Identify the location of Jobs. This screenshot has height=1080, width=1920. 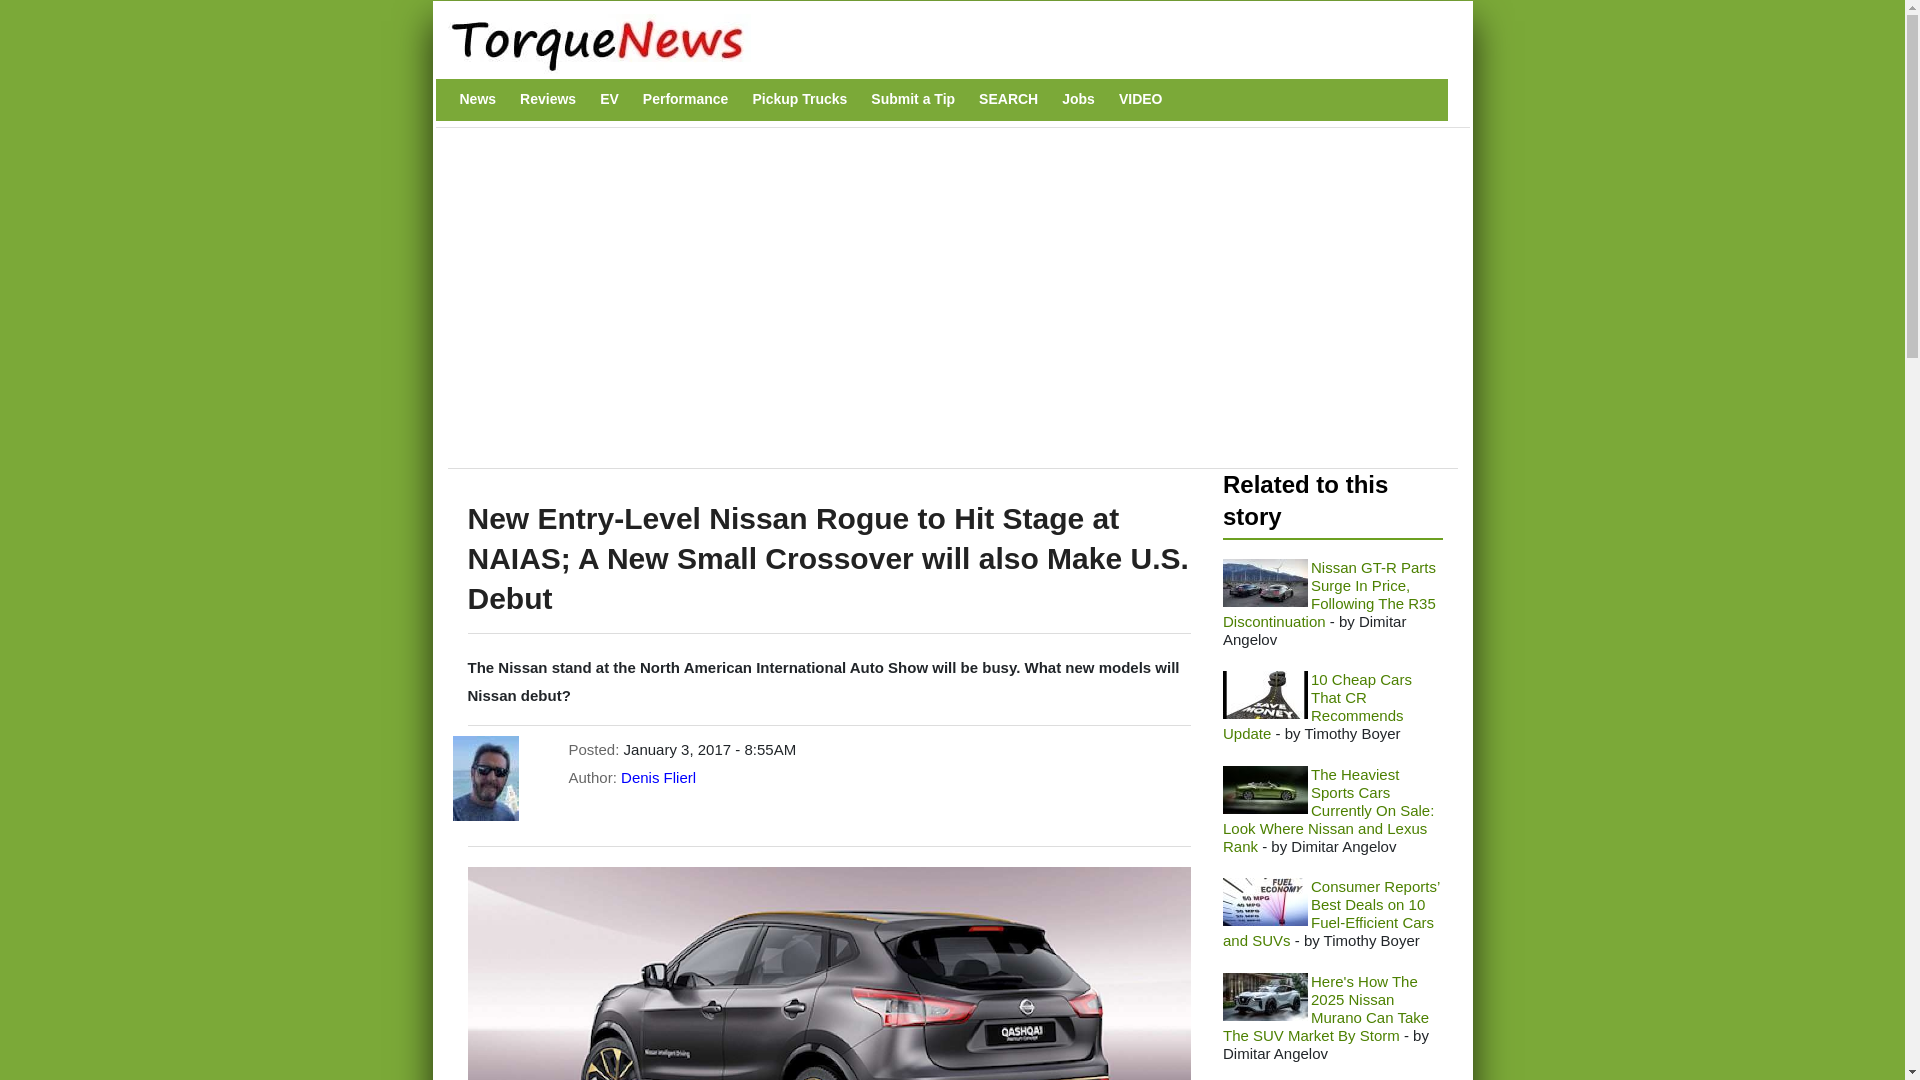
(1078, 99).